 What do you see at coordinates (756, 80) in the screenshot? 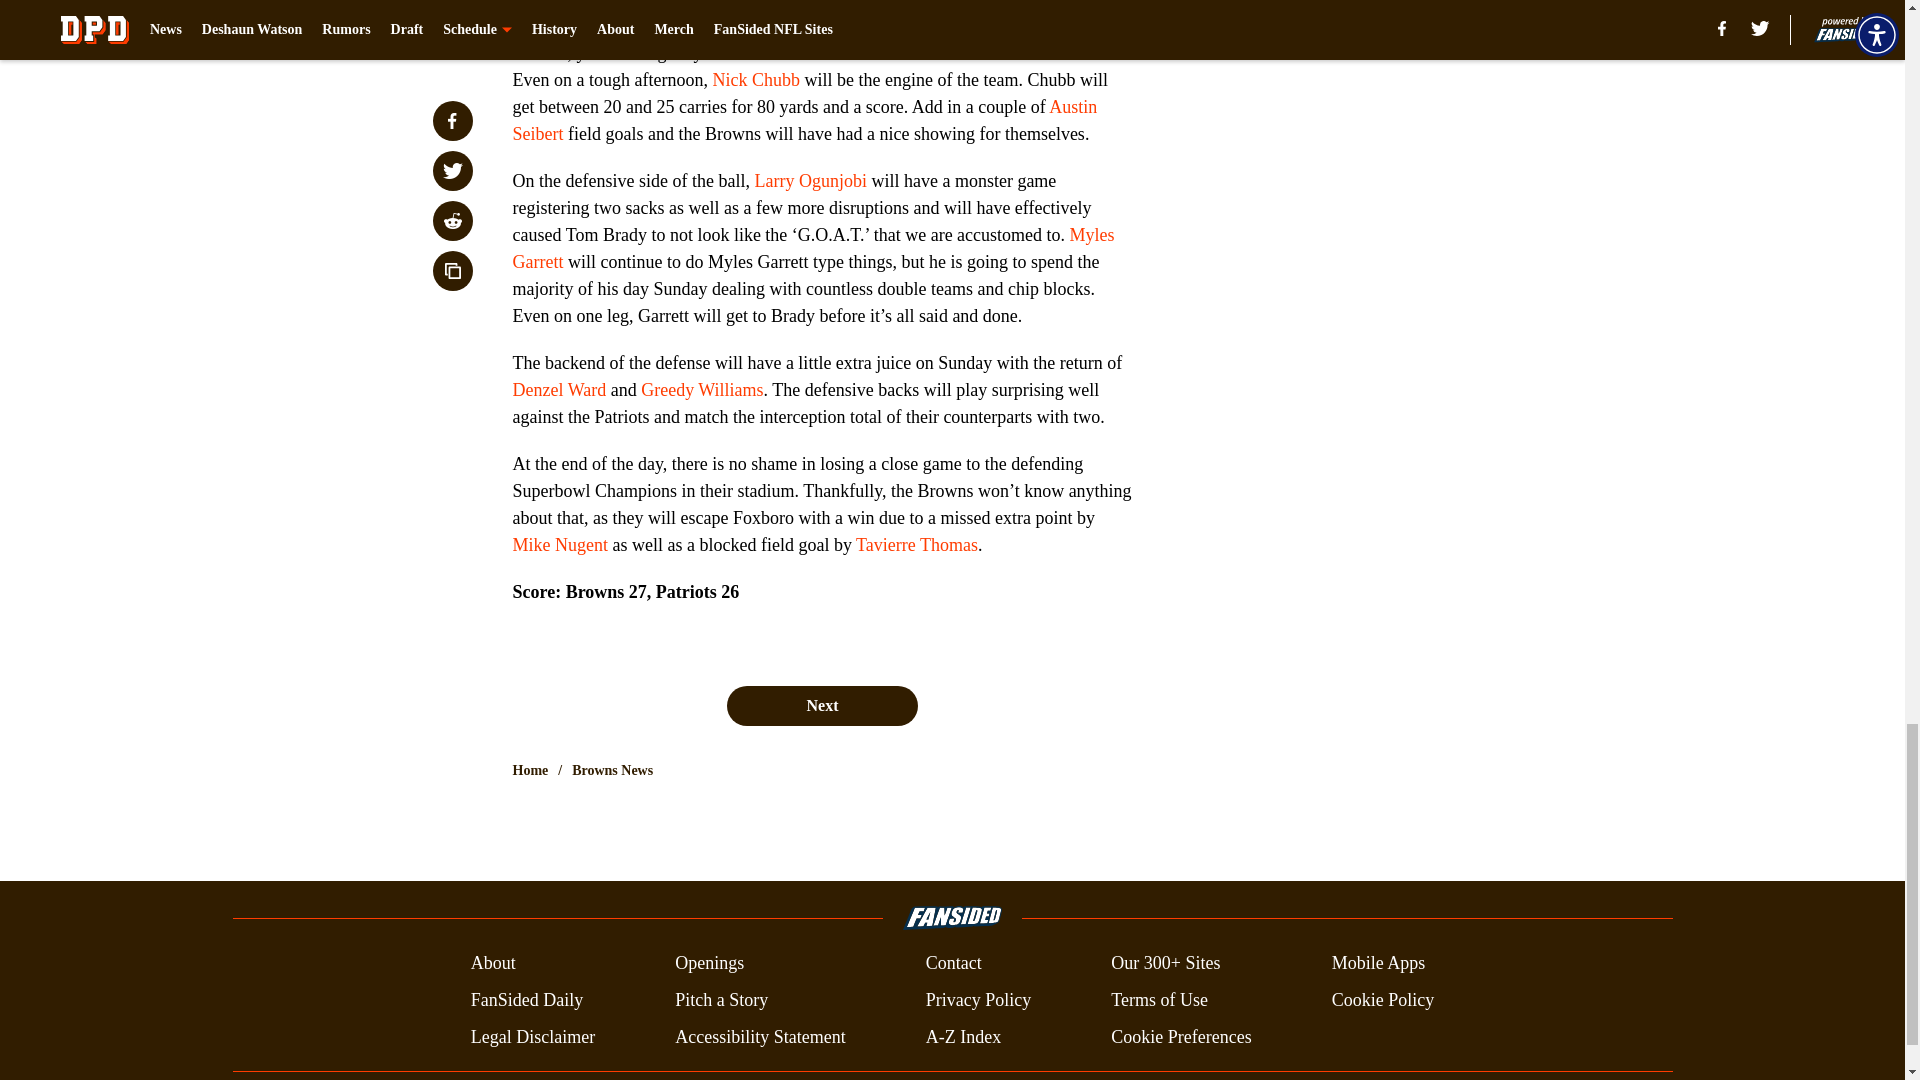
I see `Nick Chubb` at bounding box center [756, 80].